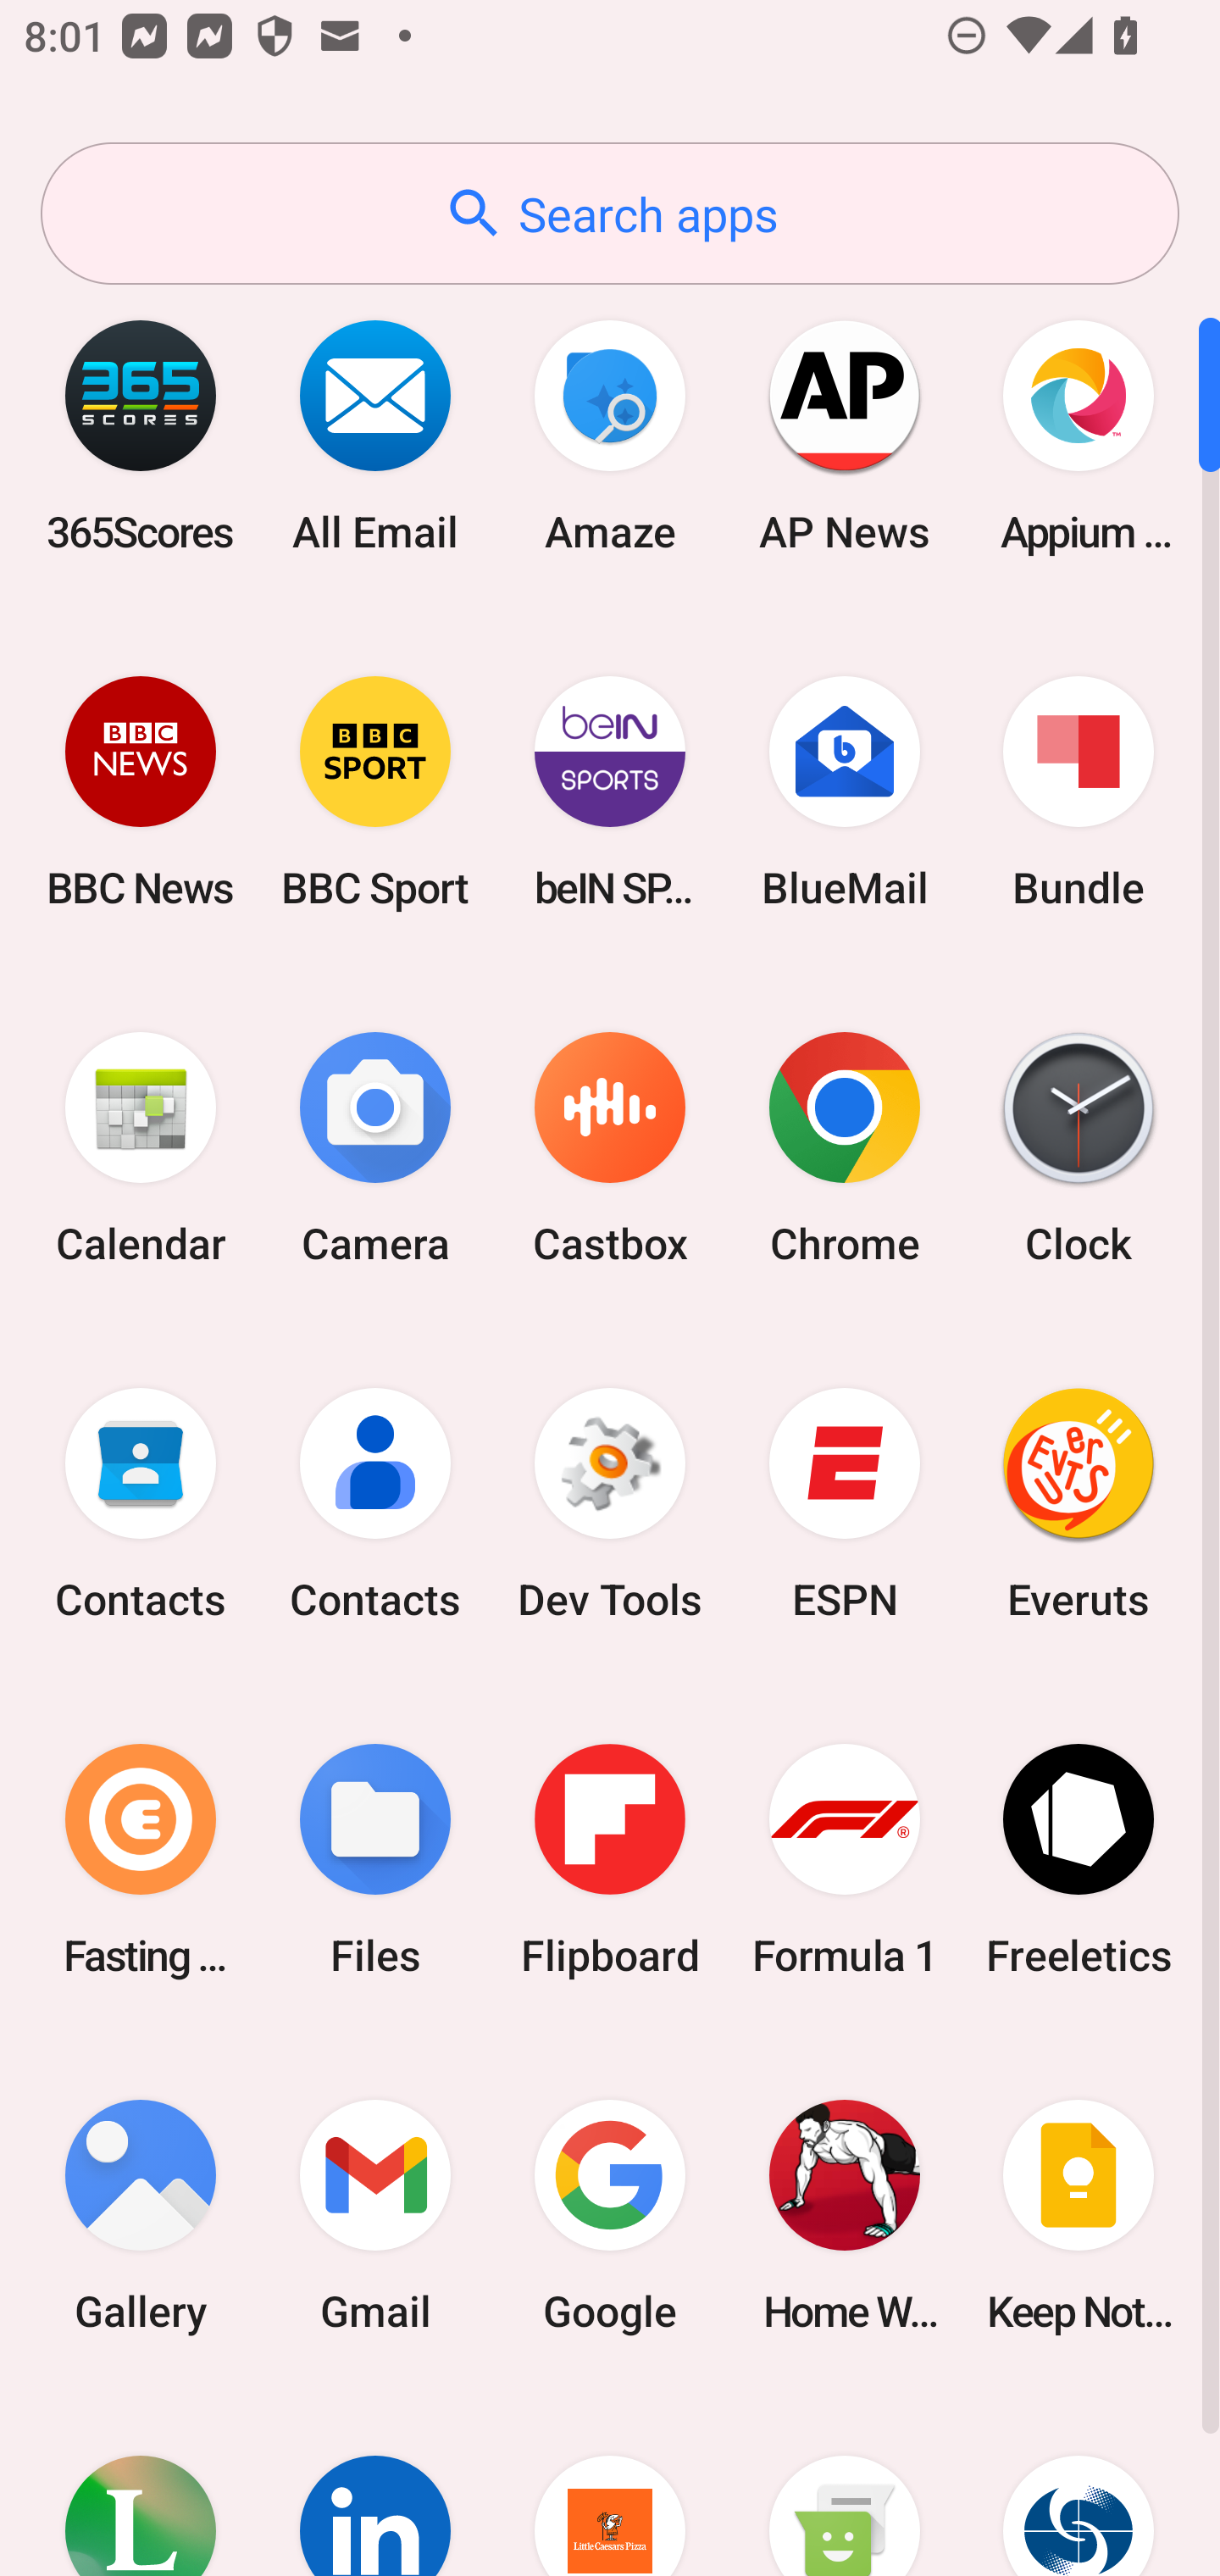 Image resolution: width=1220 pixels, height=2576 pixels. What do you see at coordinates (1079, 791) in the screenshot?
I see `Bundle` at bounding box center [1079, 791].